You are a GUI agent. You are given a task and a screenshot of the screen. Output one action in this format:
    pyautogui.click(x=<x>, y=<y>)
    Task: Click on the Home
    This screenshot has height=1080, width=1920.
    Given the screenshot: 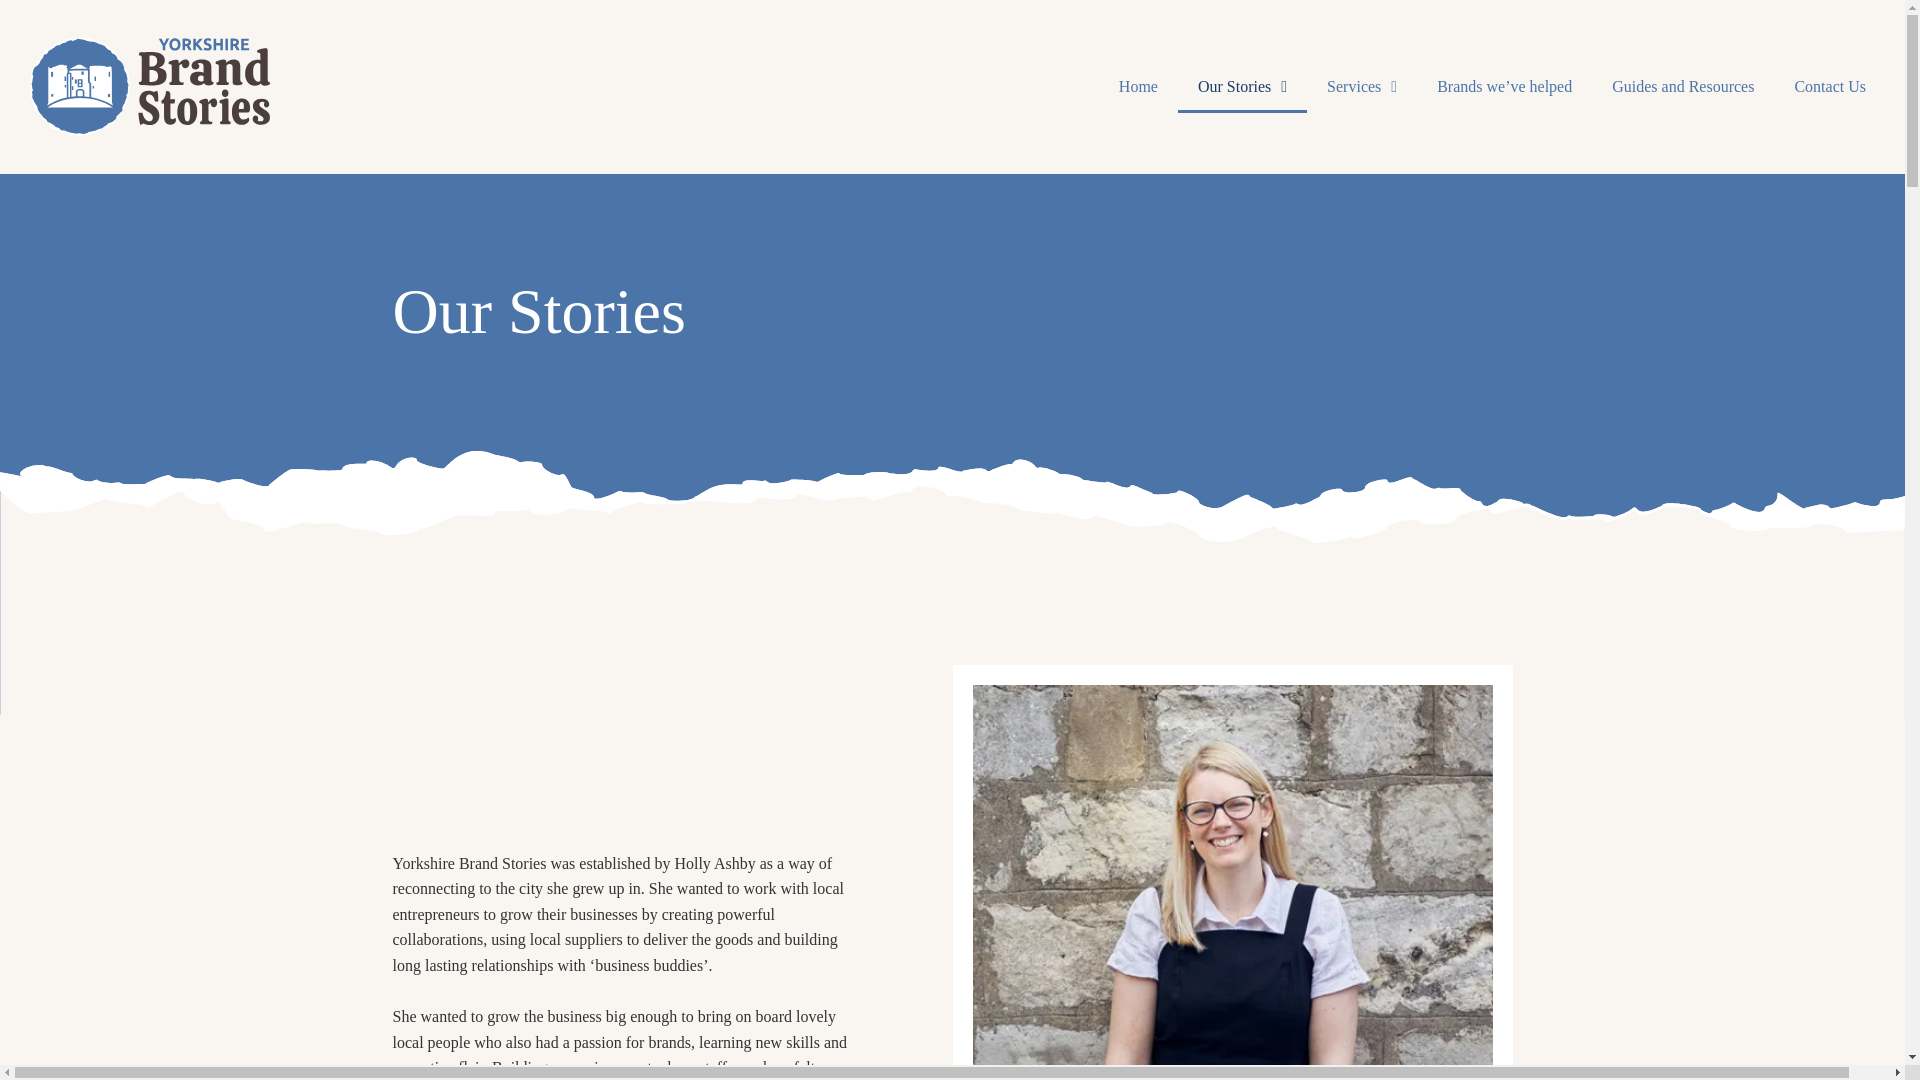 What is the action you would take?
    pyautogui.click(x=1138, y=86)
    